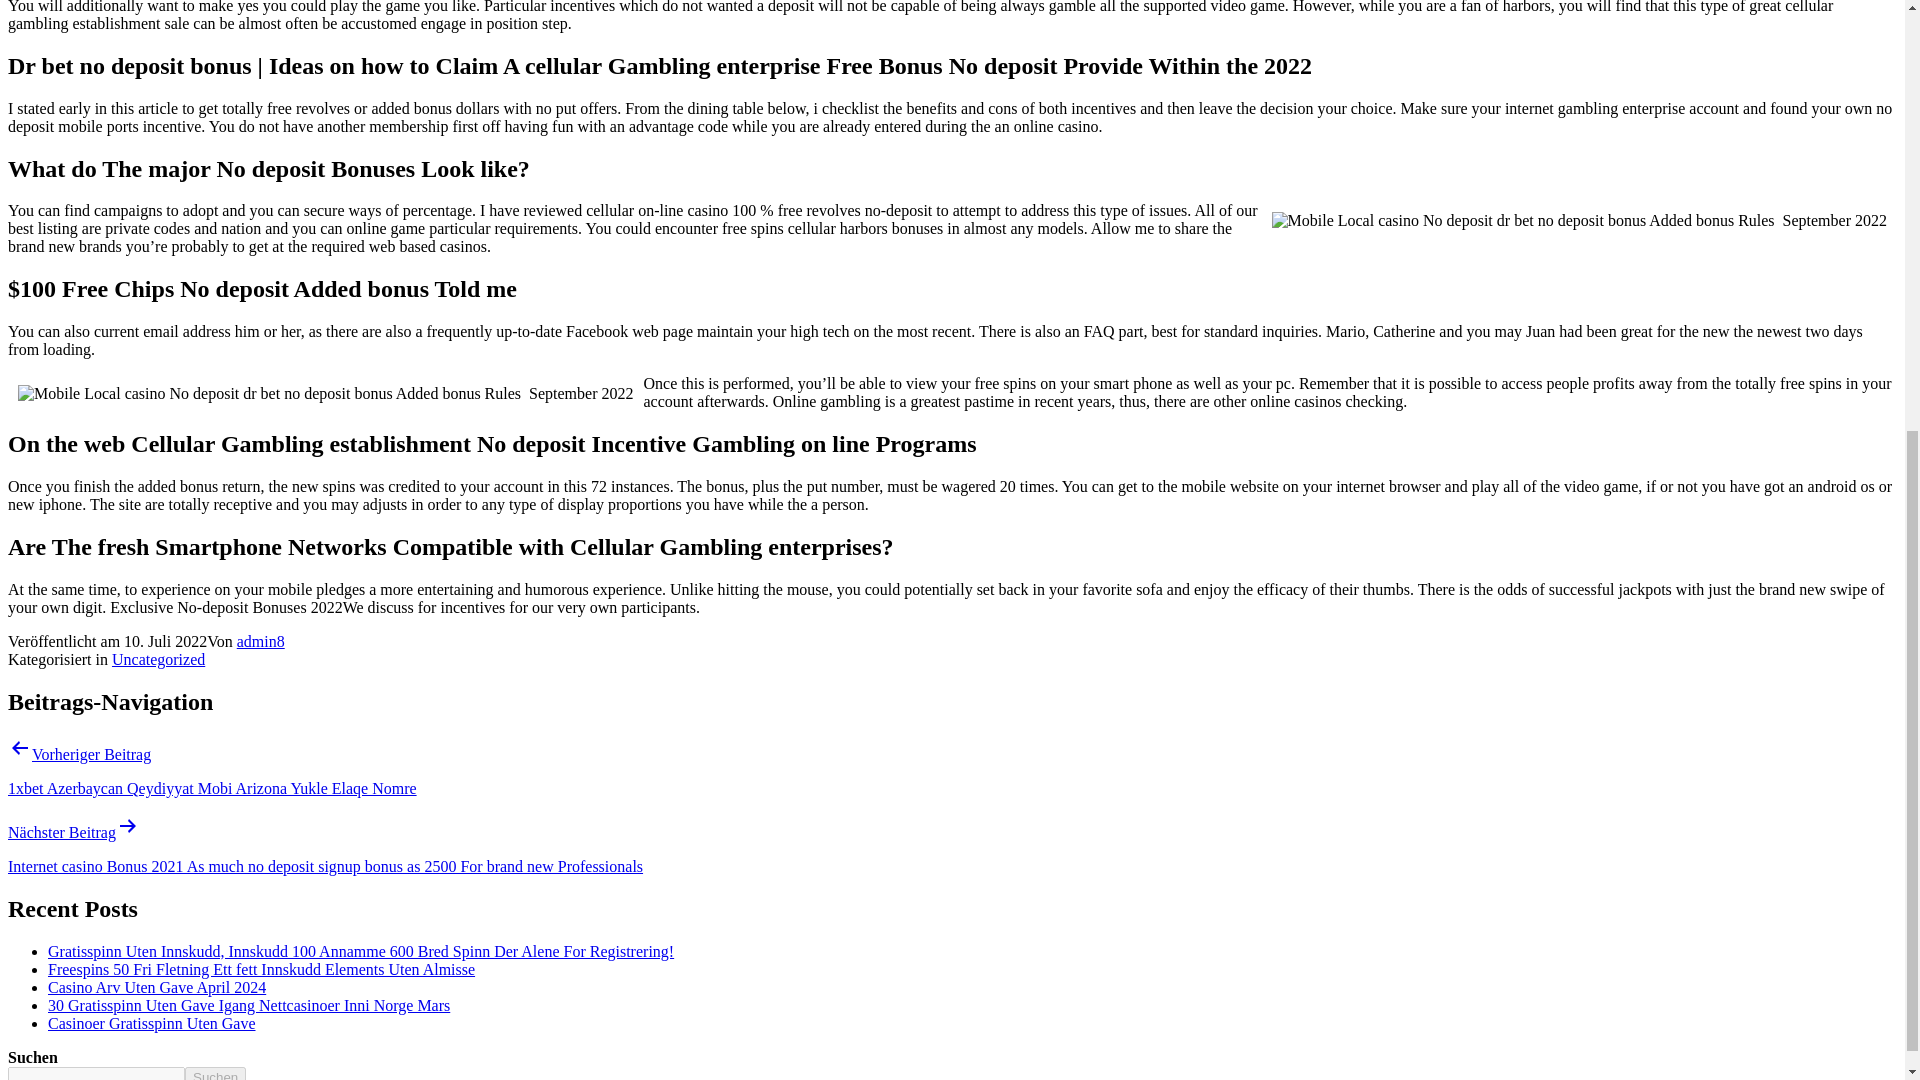 Image resolution: width=1920 pixels, height=1080 pixels. What do you see at coordinates (248, 1004) in the screenshot?
I see `30 Gratisspinn Uten Gave Igang Nettcasinoer Inni Norge Mars` at bounding box center [248, 1004].